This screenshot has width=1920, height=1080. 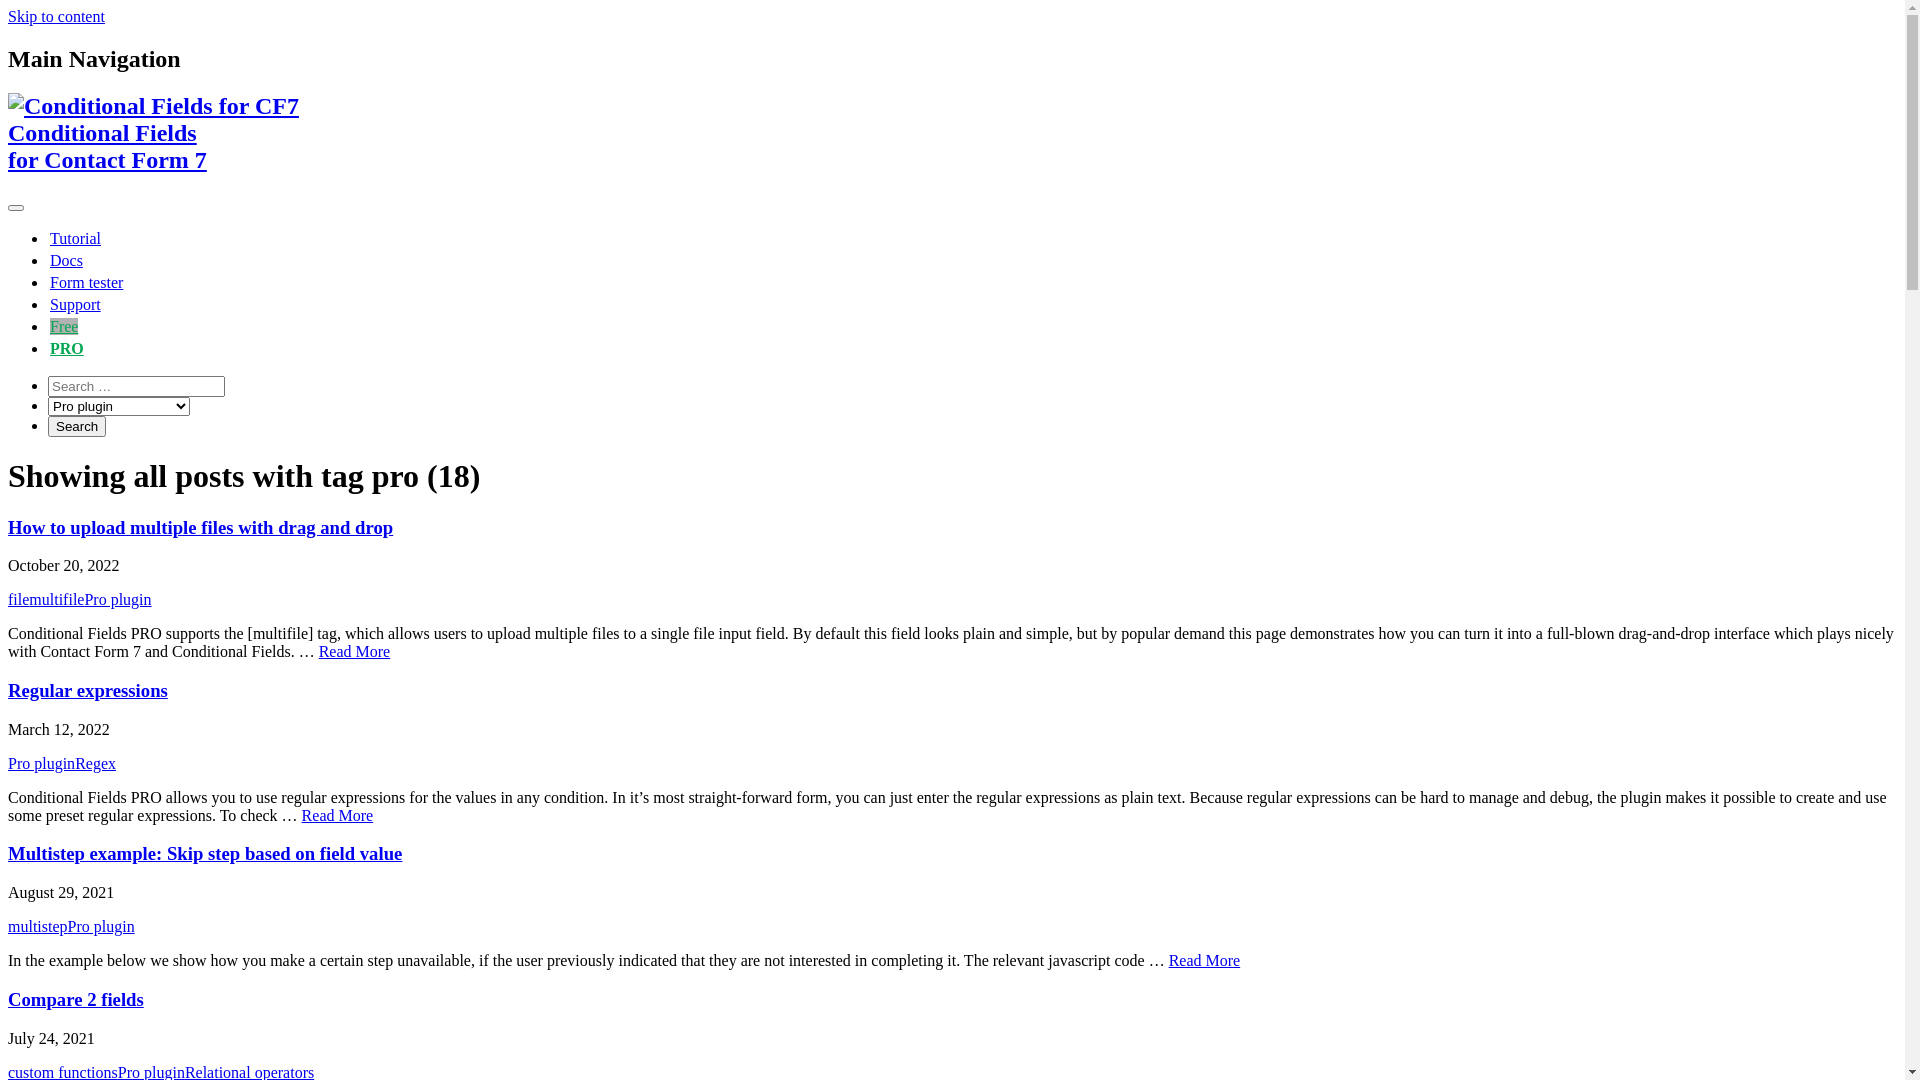 I want to click on Read More, so click(x=355, y=652).